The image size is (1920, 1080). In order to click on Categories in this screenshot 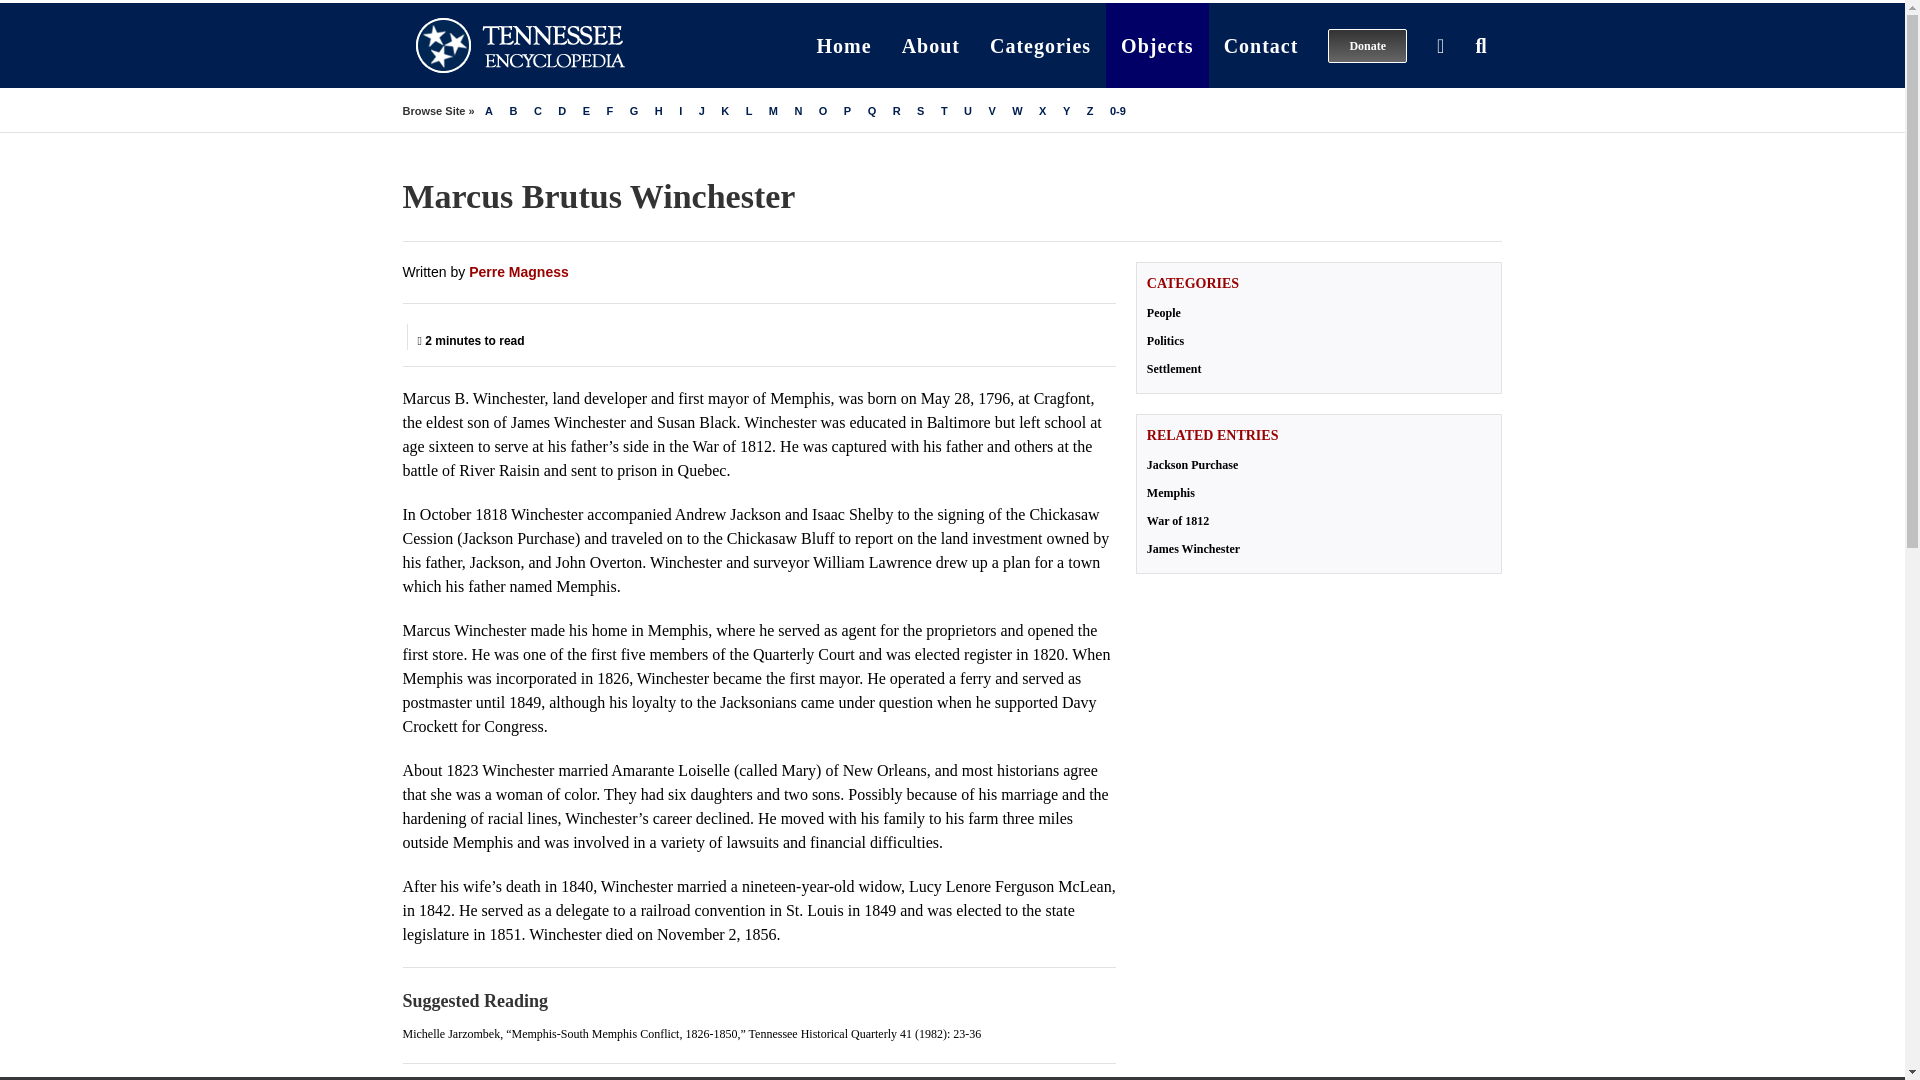, I will do `click(1040, 45)`.